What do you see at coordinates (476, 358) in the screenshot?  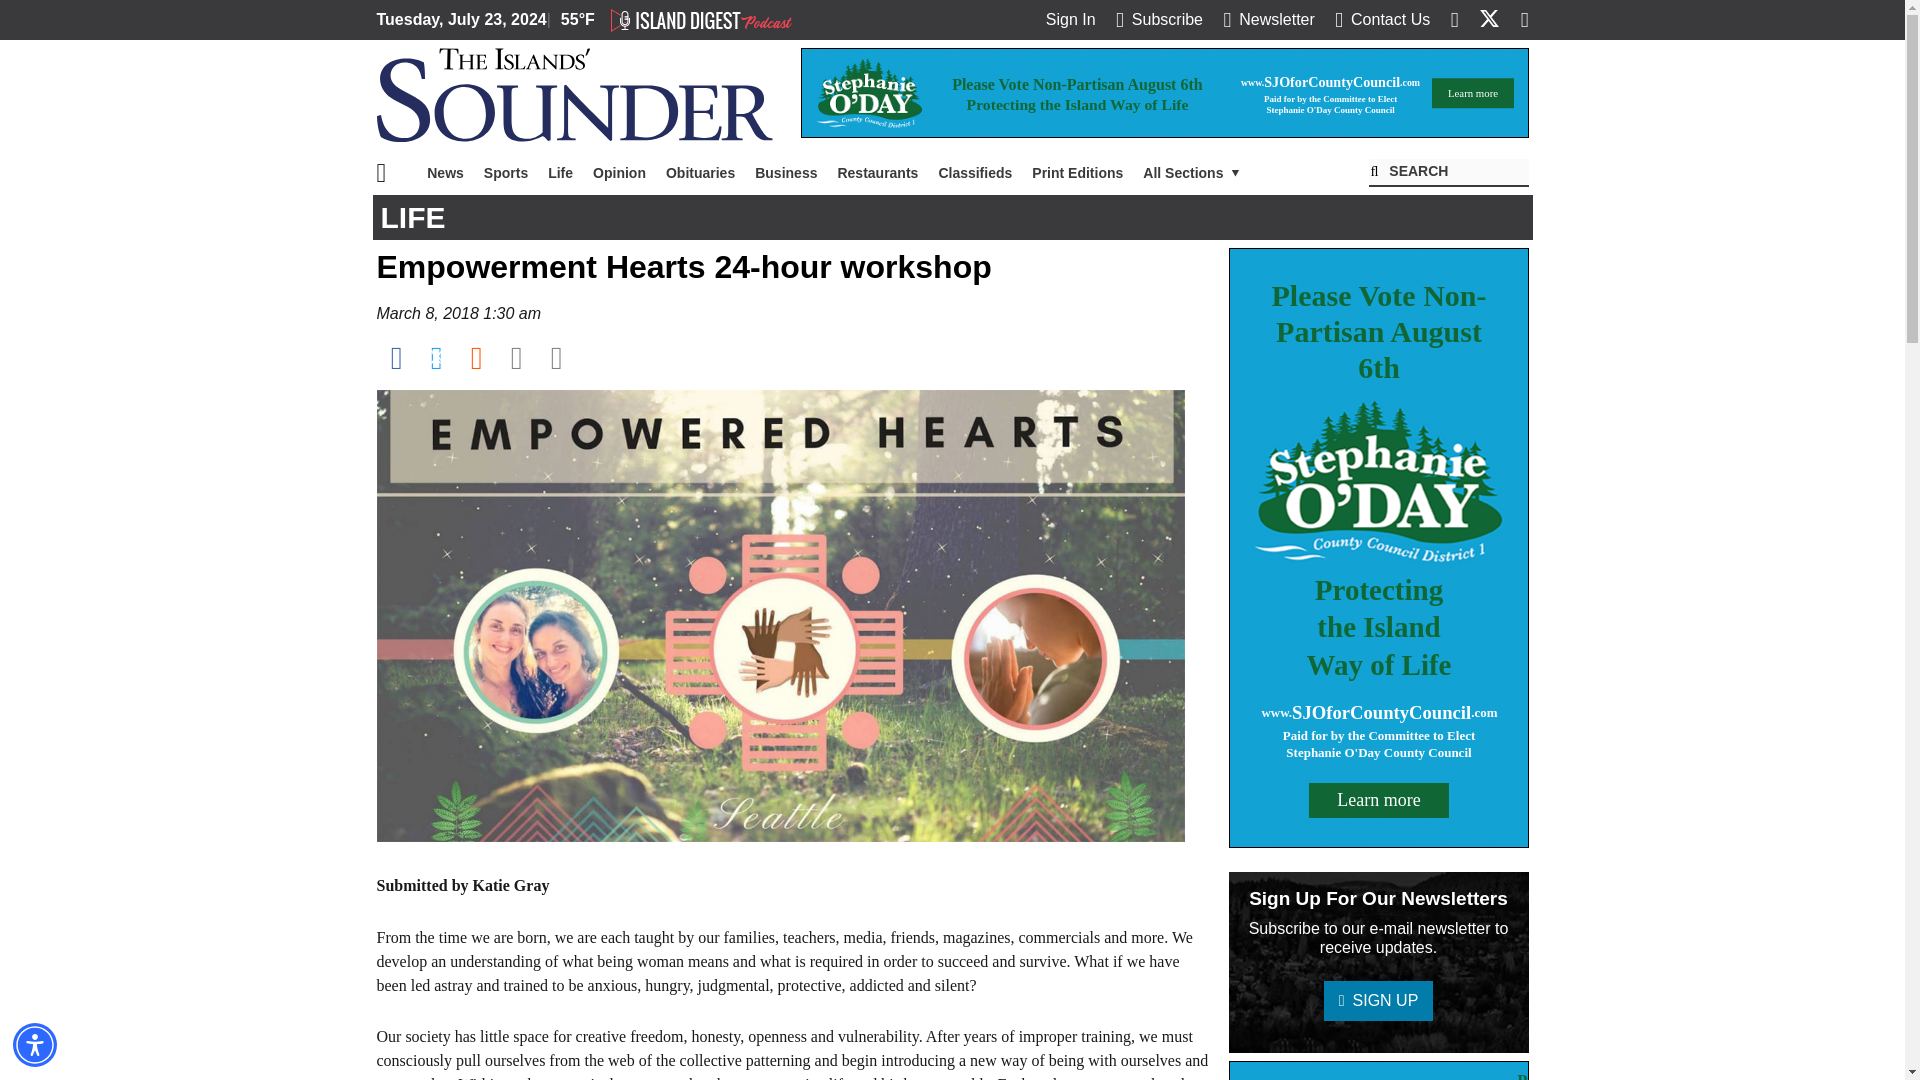 I see `Post to Reddit` at bounding box center [476, 358].